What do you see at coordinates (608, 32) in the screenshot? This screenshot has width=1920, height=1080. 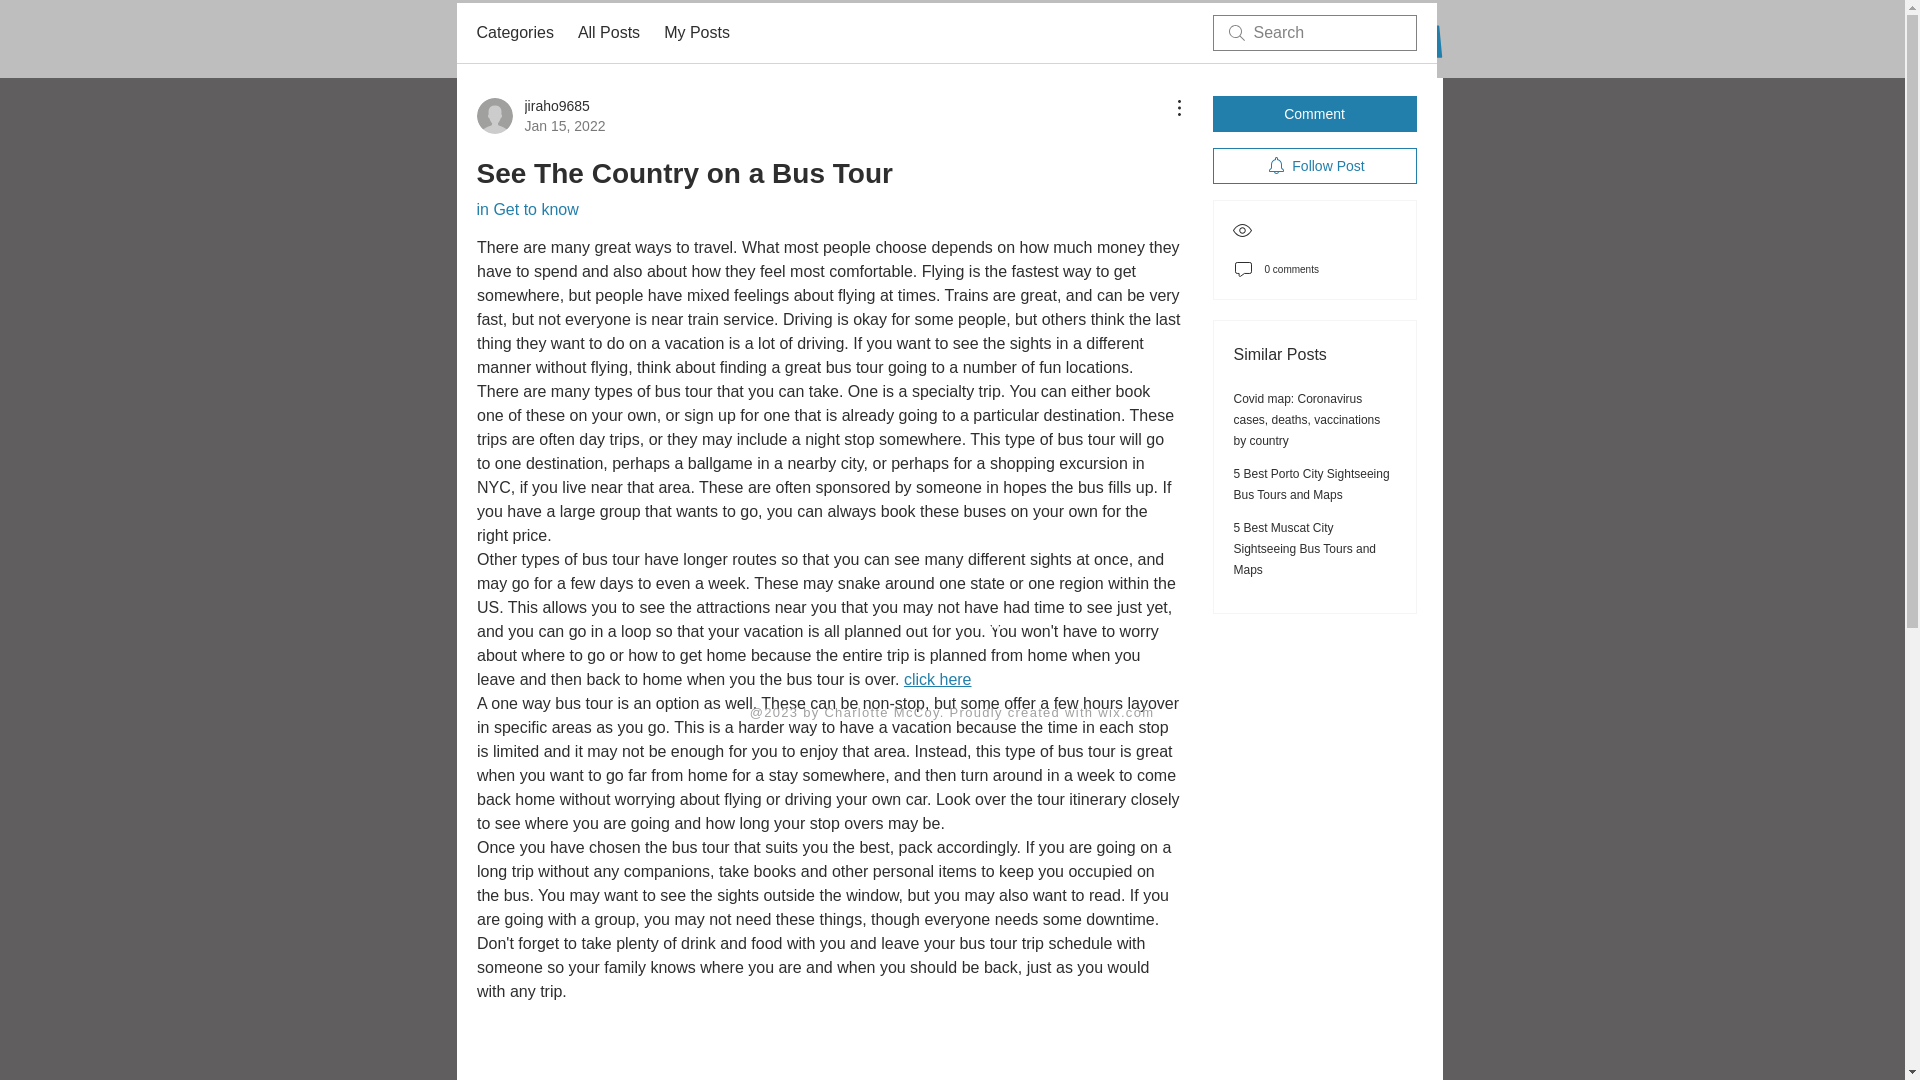 I see `5 Best Muscat City Sightseeing Bus Tours and Maps` at bounding box center [608, 32].